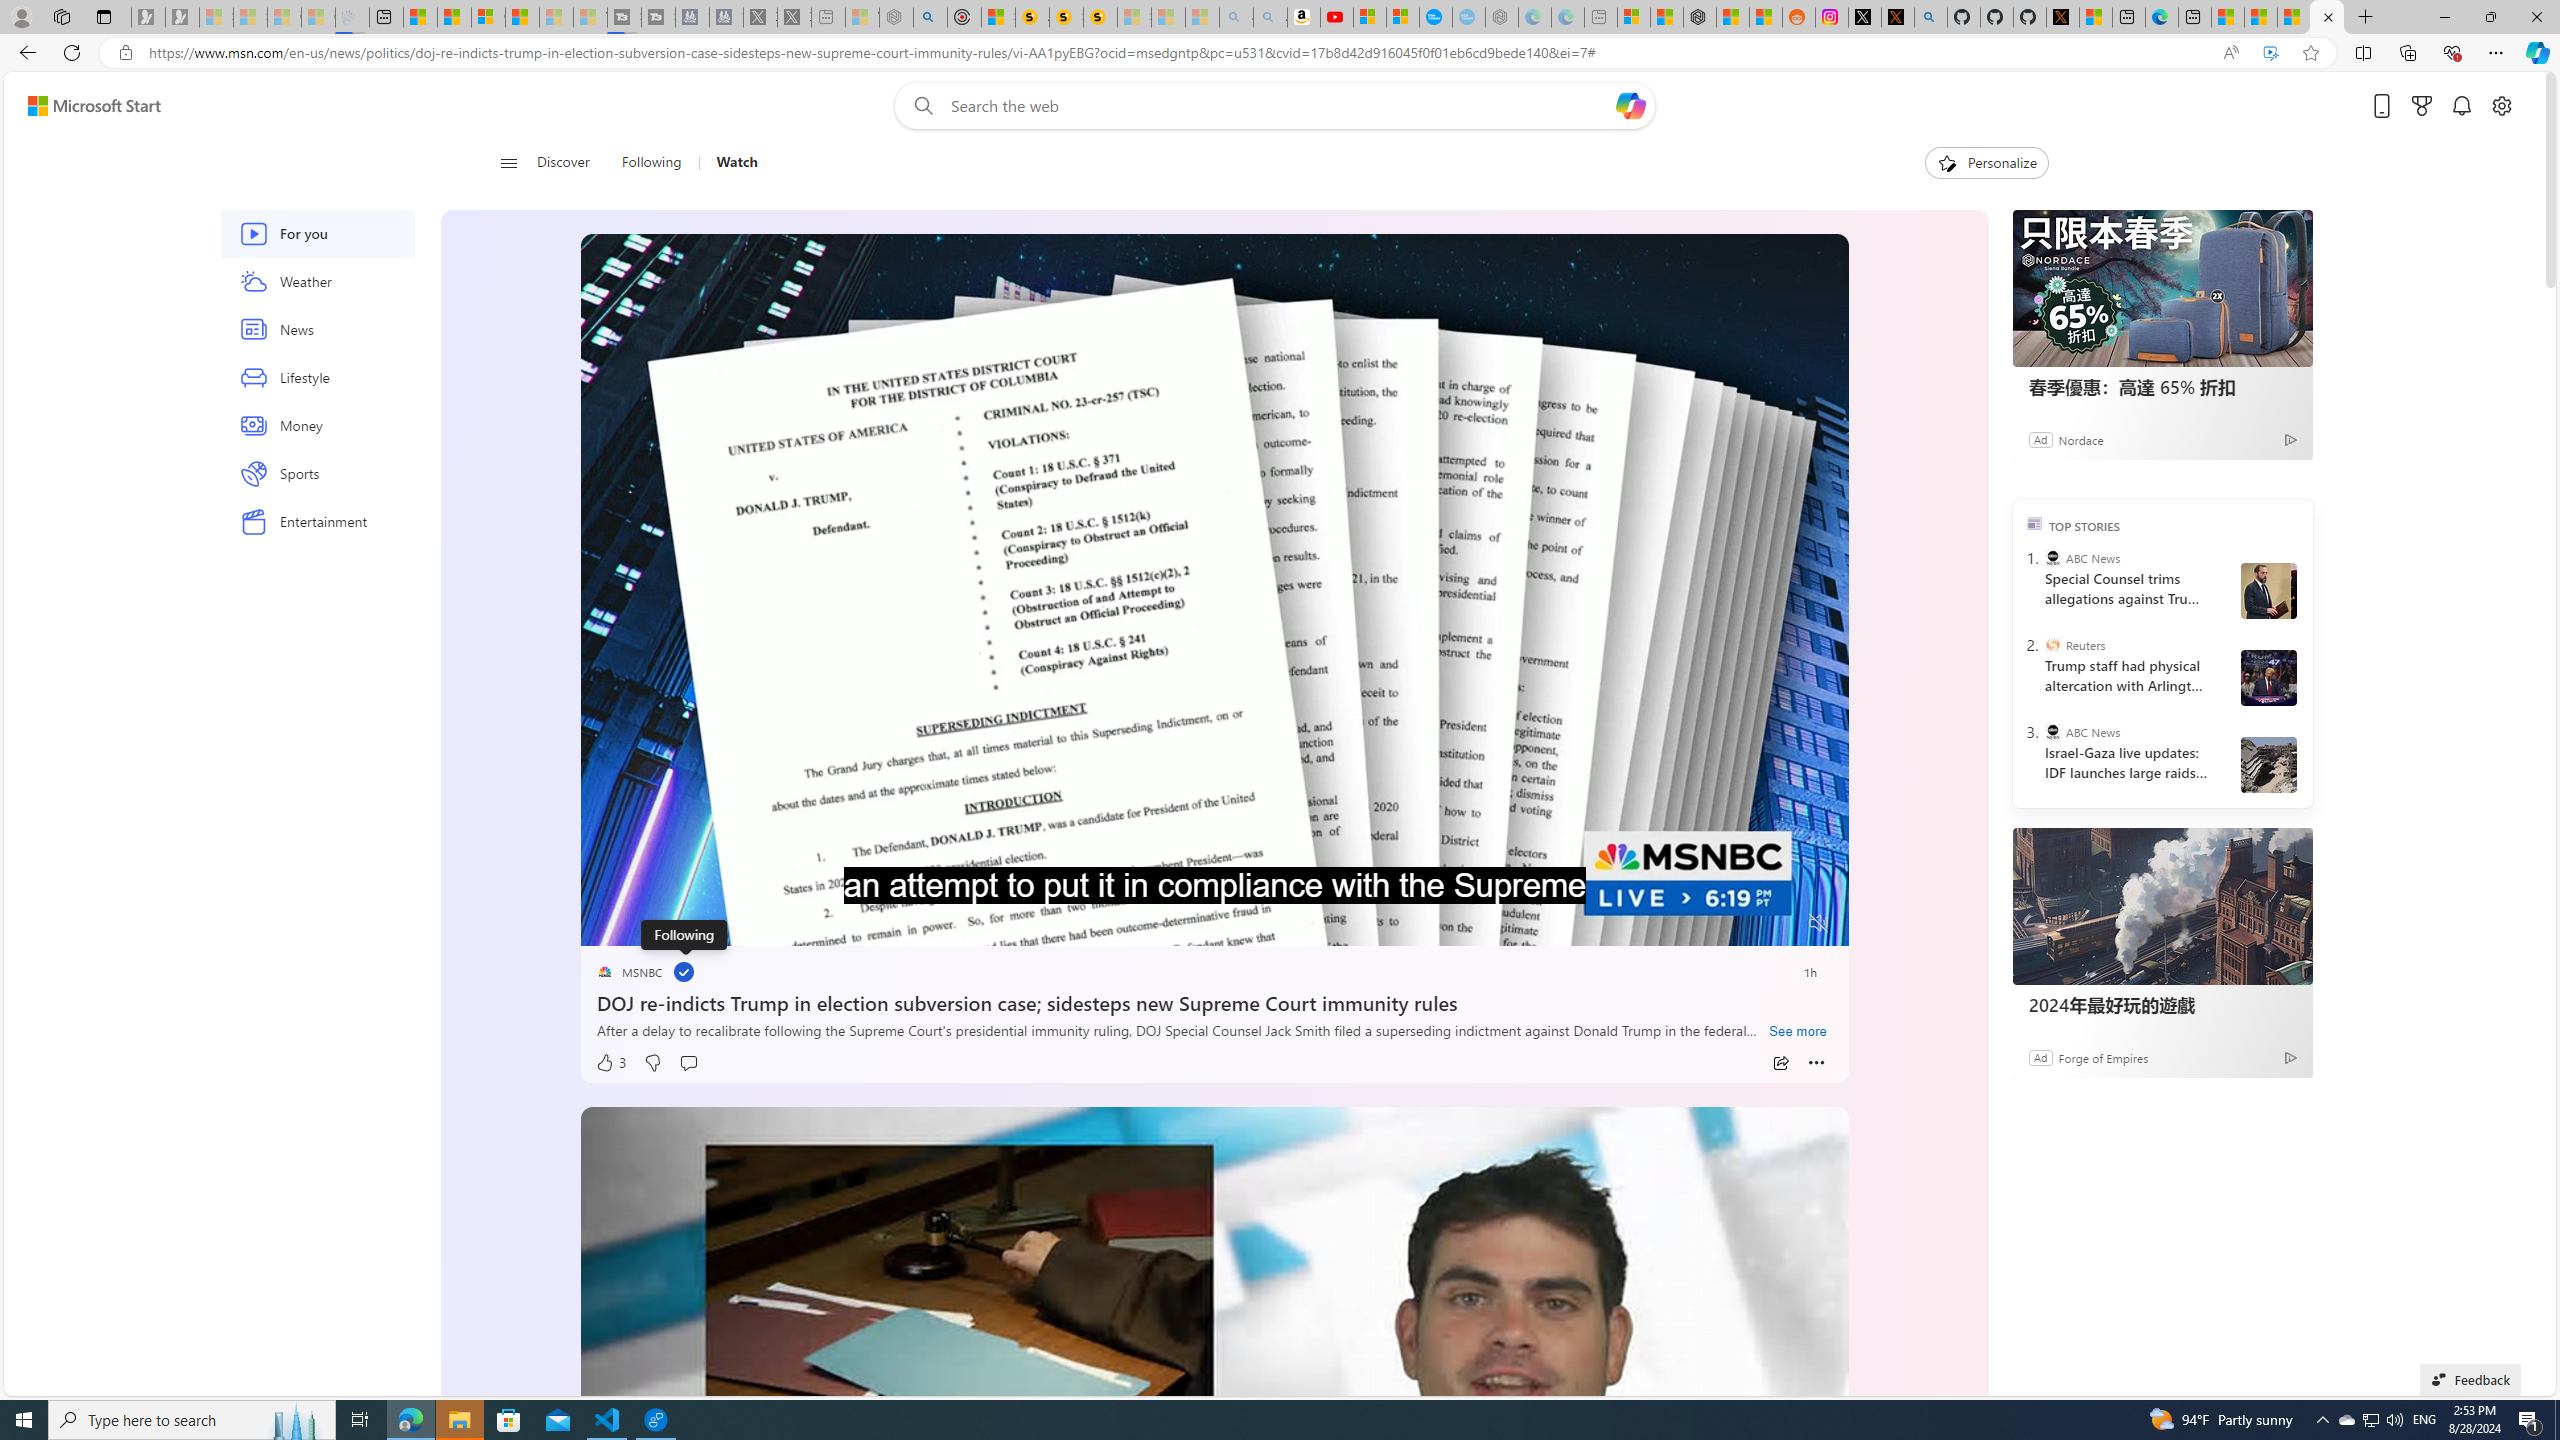 The height and width of the screenshot is (1440, 2560). What do you see at coordinates (1280, 106) in the screenshot?
I see `Enter your search term` at bounding box center [1280, 106].